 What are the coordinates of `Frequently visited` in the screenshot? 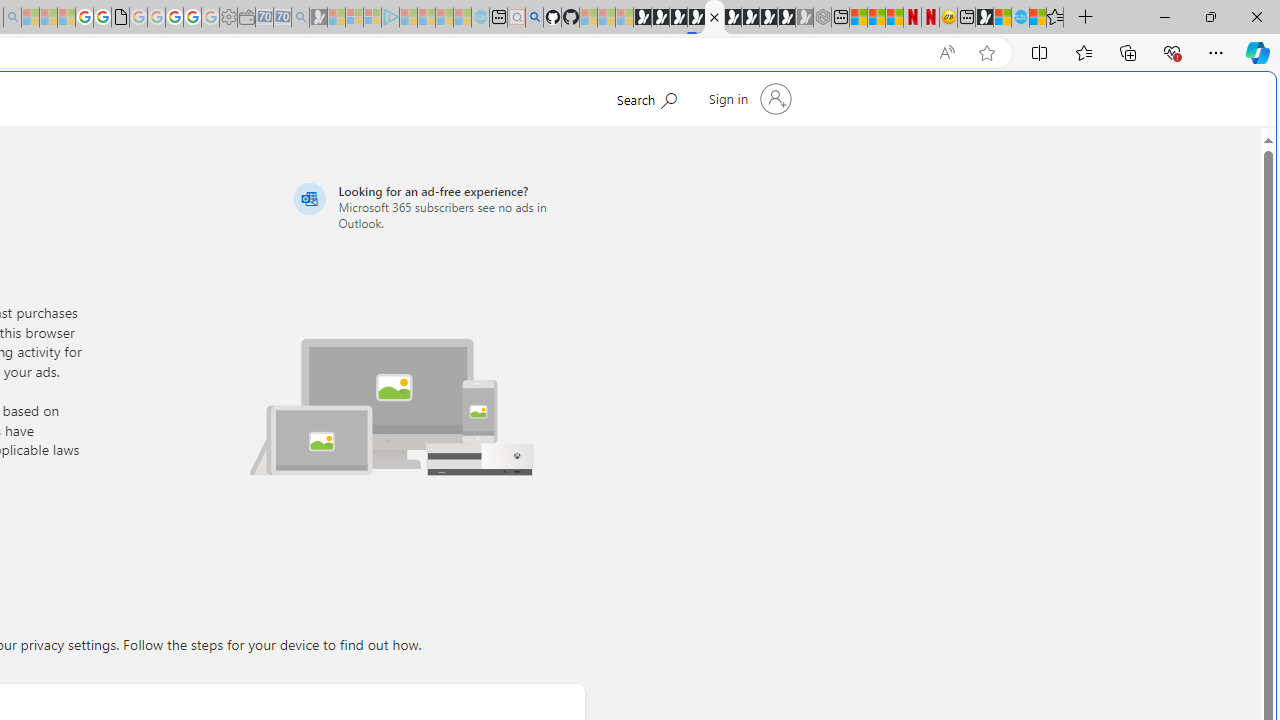 It's located at (418, 266).